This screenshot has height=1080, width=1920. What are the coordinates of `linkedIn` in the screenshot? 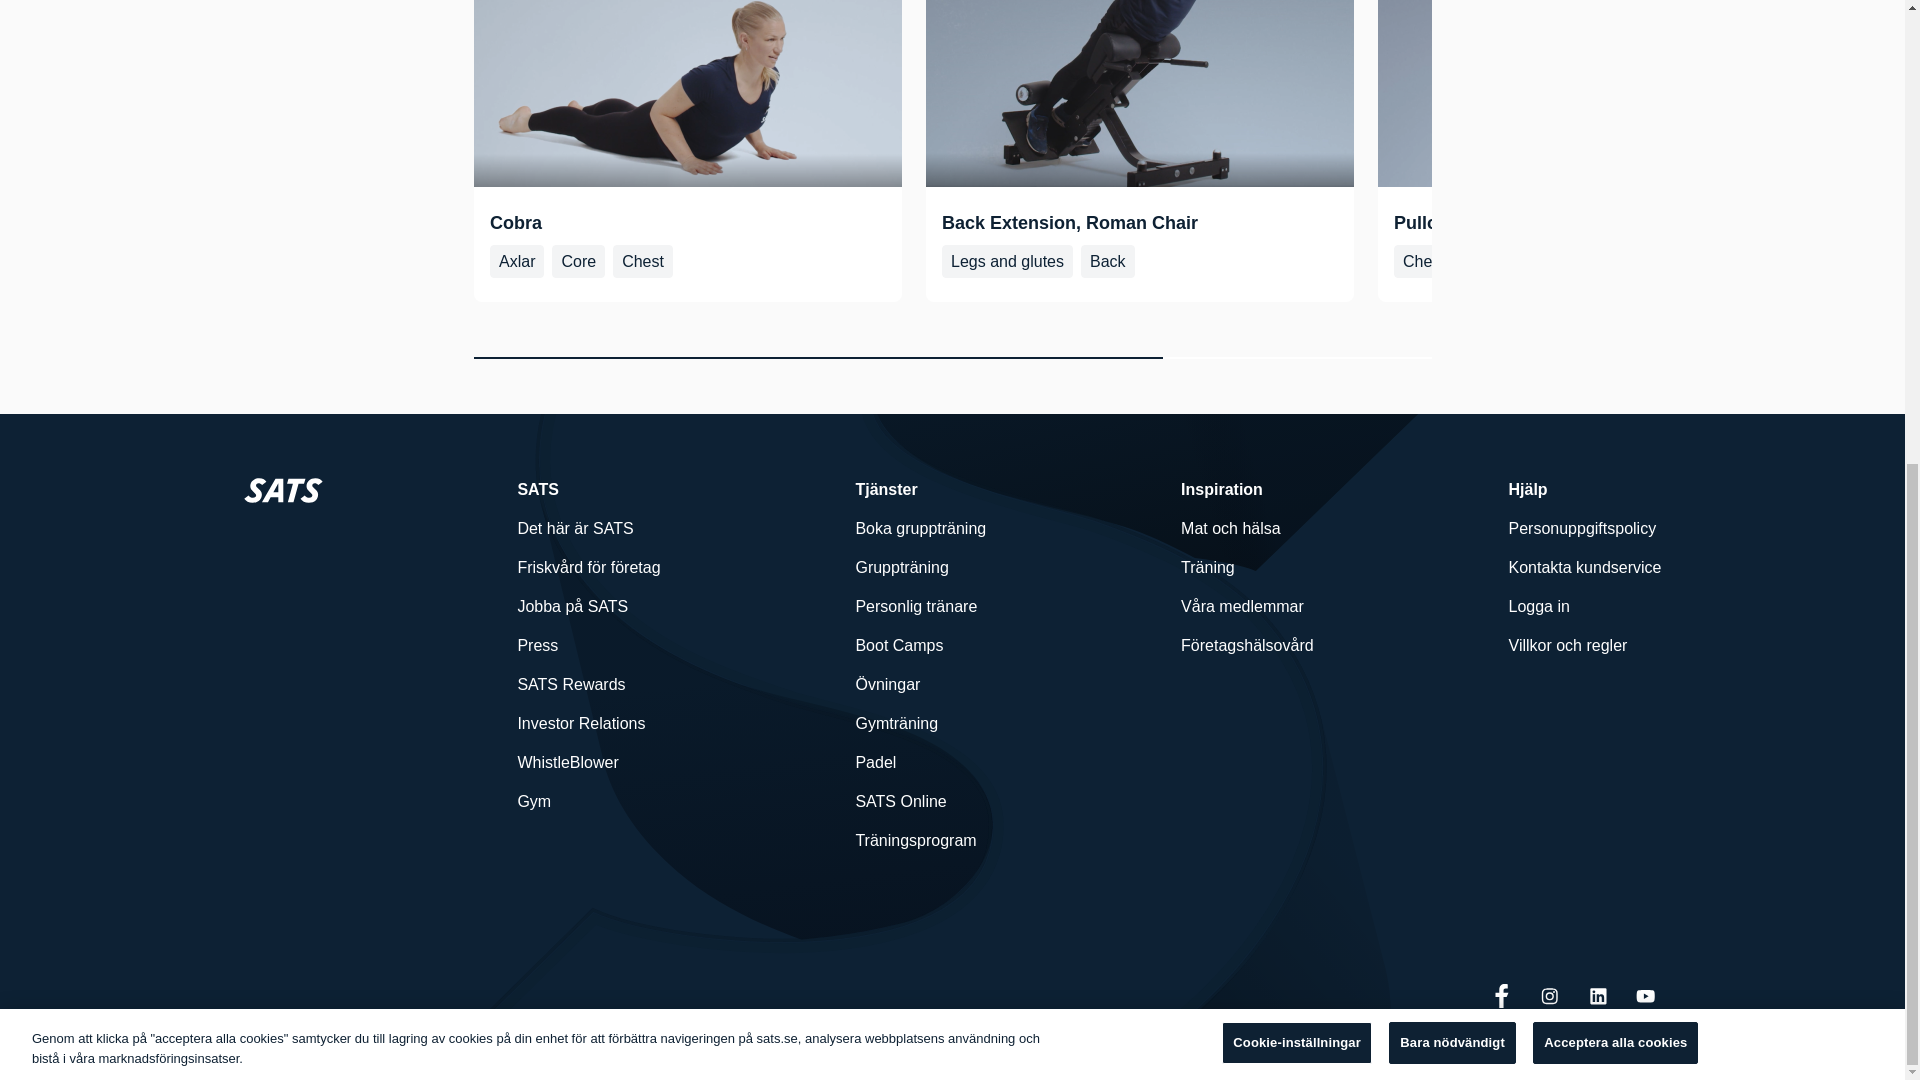 It's located at (1598, 995).